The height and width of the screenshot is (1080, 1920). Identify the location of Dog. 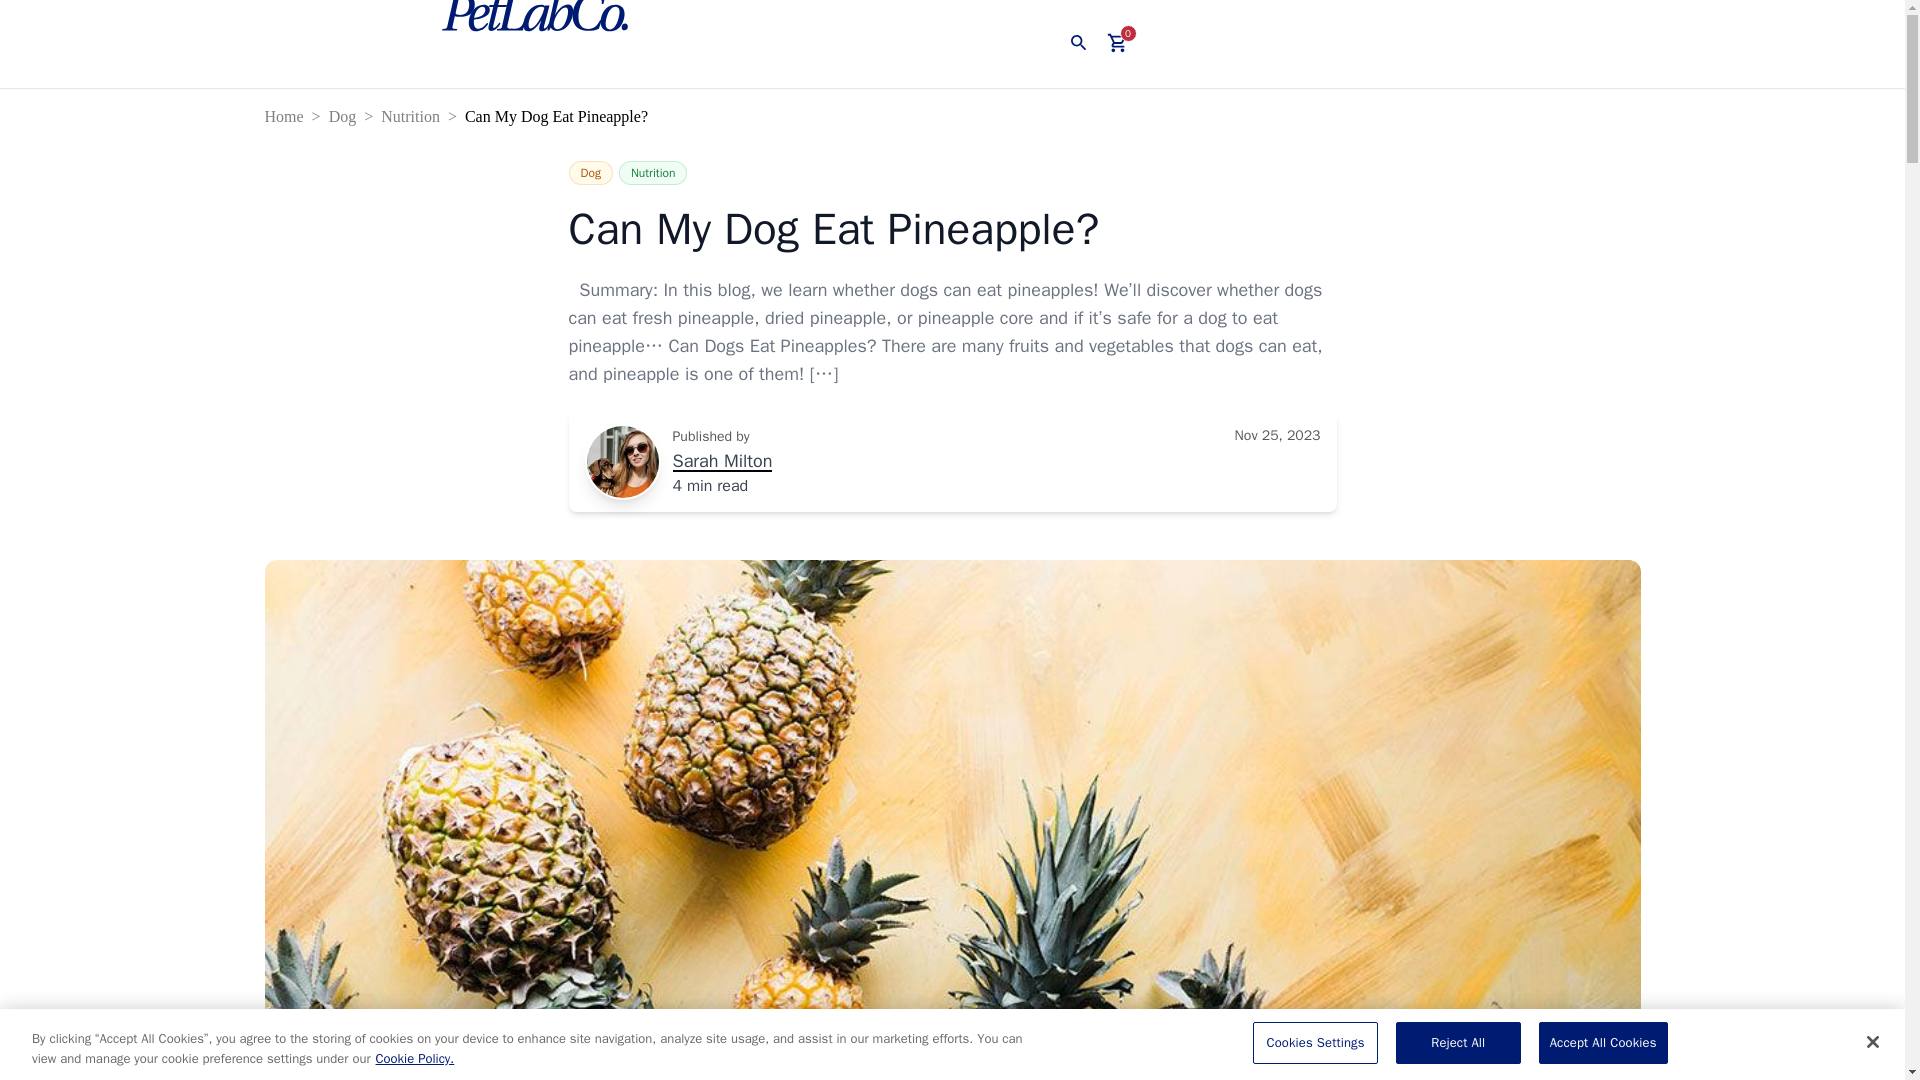
(590, 172).